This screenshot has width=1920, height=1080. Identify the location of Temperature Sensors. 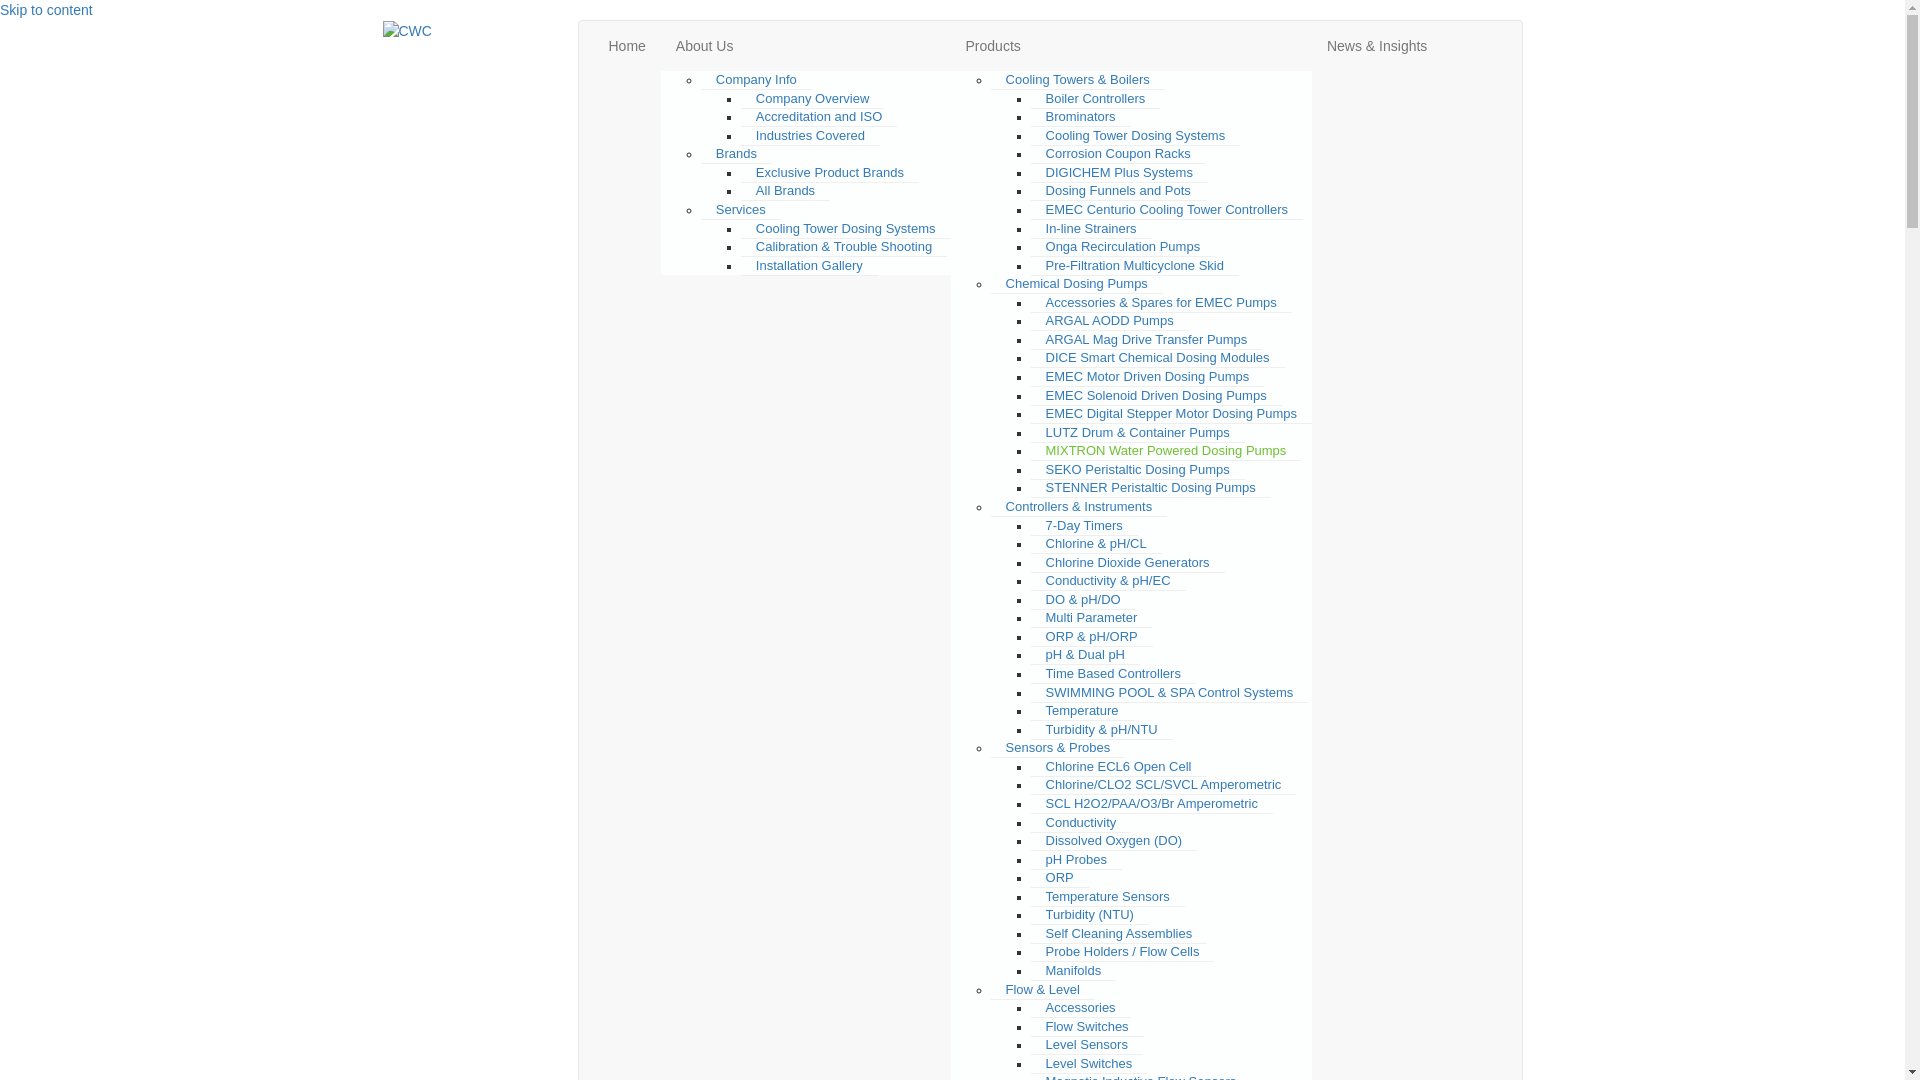
(1108, 897).